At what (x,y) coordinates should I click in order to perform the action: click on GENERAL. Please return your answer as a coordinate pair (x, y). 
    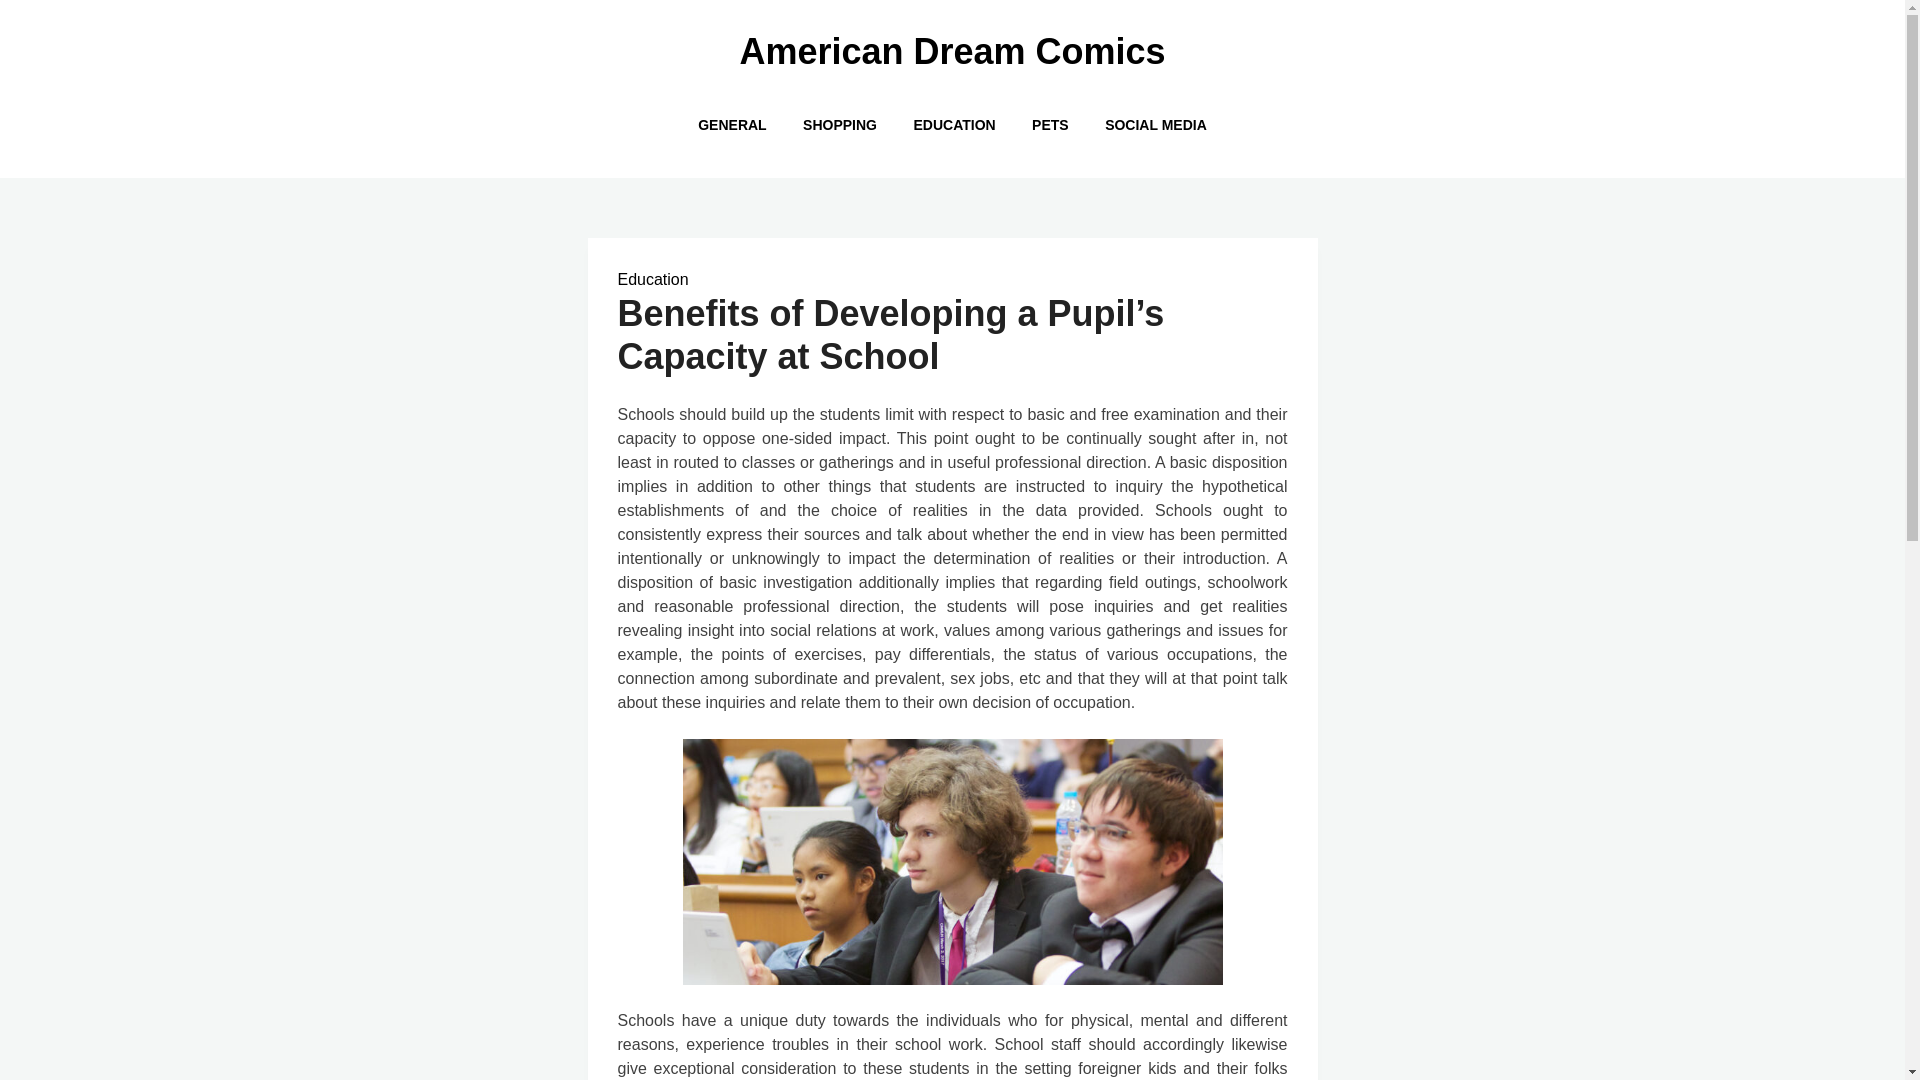
    Looking at the image, I should click on (731, 124).